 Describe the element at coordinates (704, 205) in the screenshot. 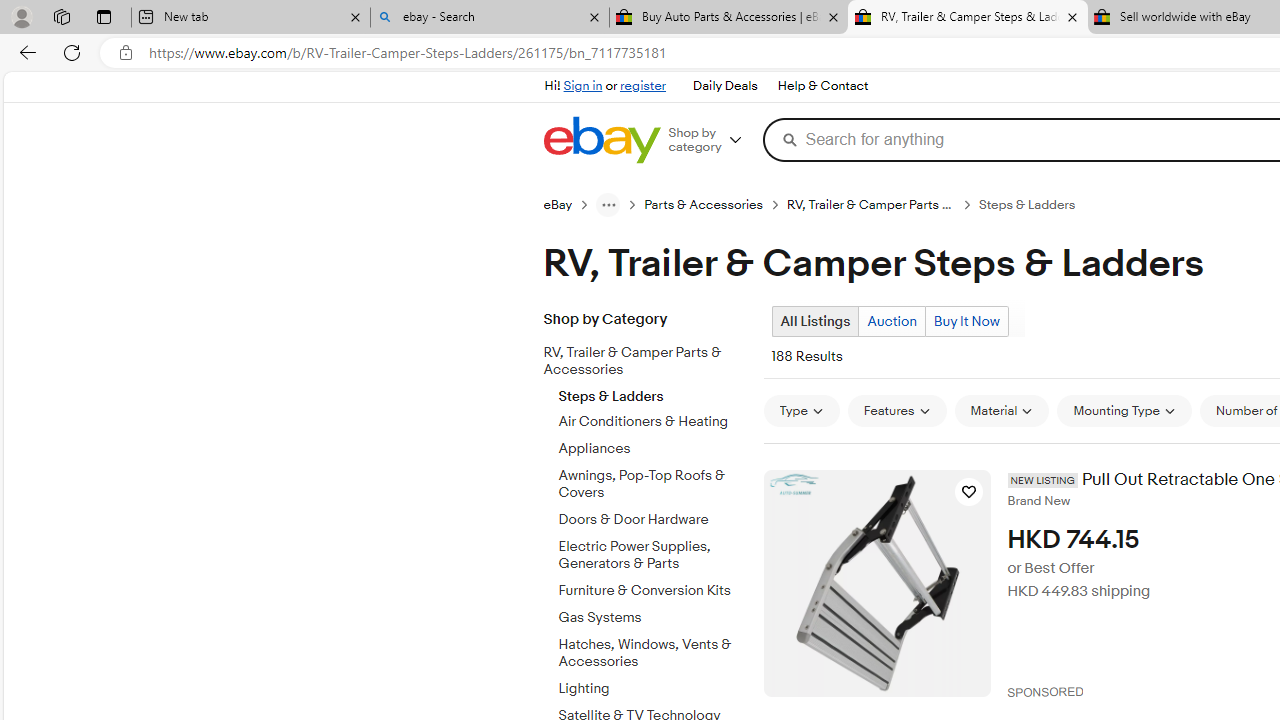

I see `Parts & Accessories` at that location.